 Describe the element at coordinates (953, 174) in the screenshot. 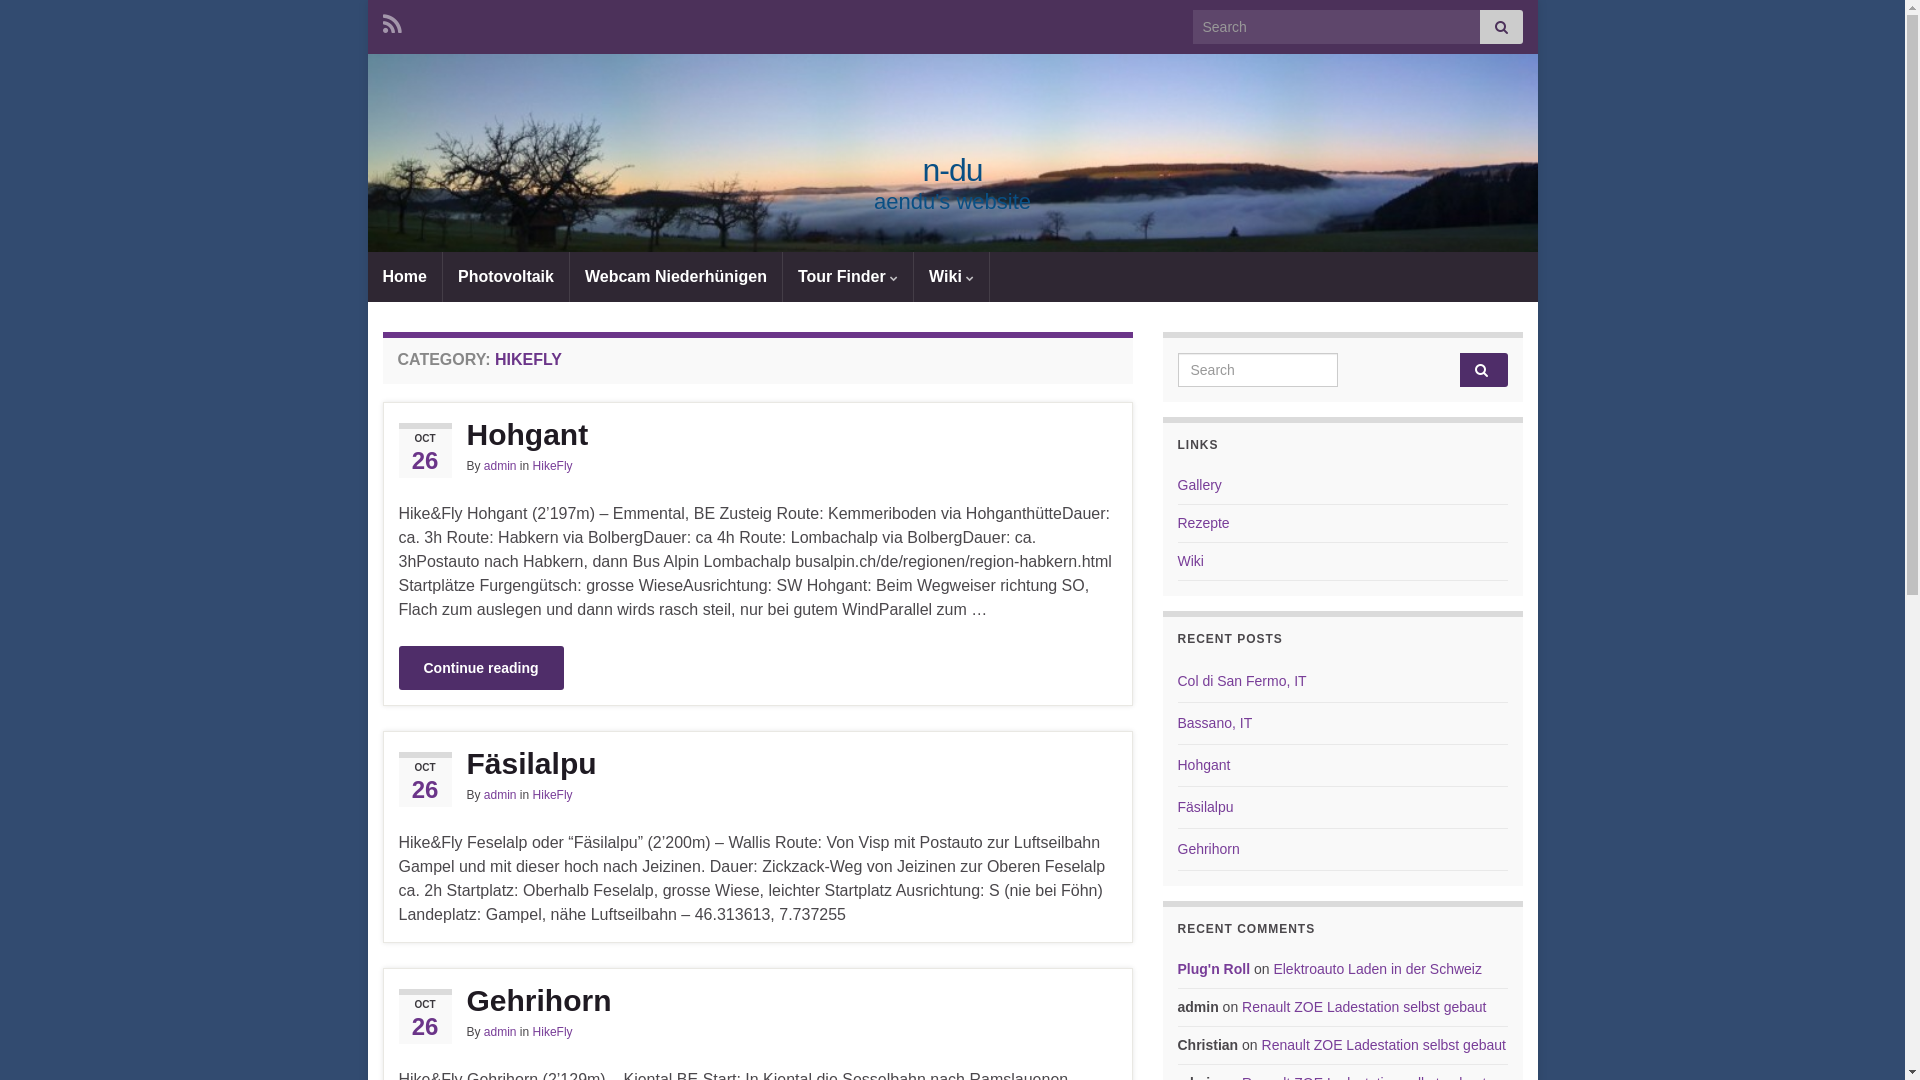

I see `n-du` at that location.